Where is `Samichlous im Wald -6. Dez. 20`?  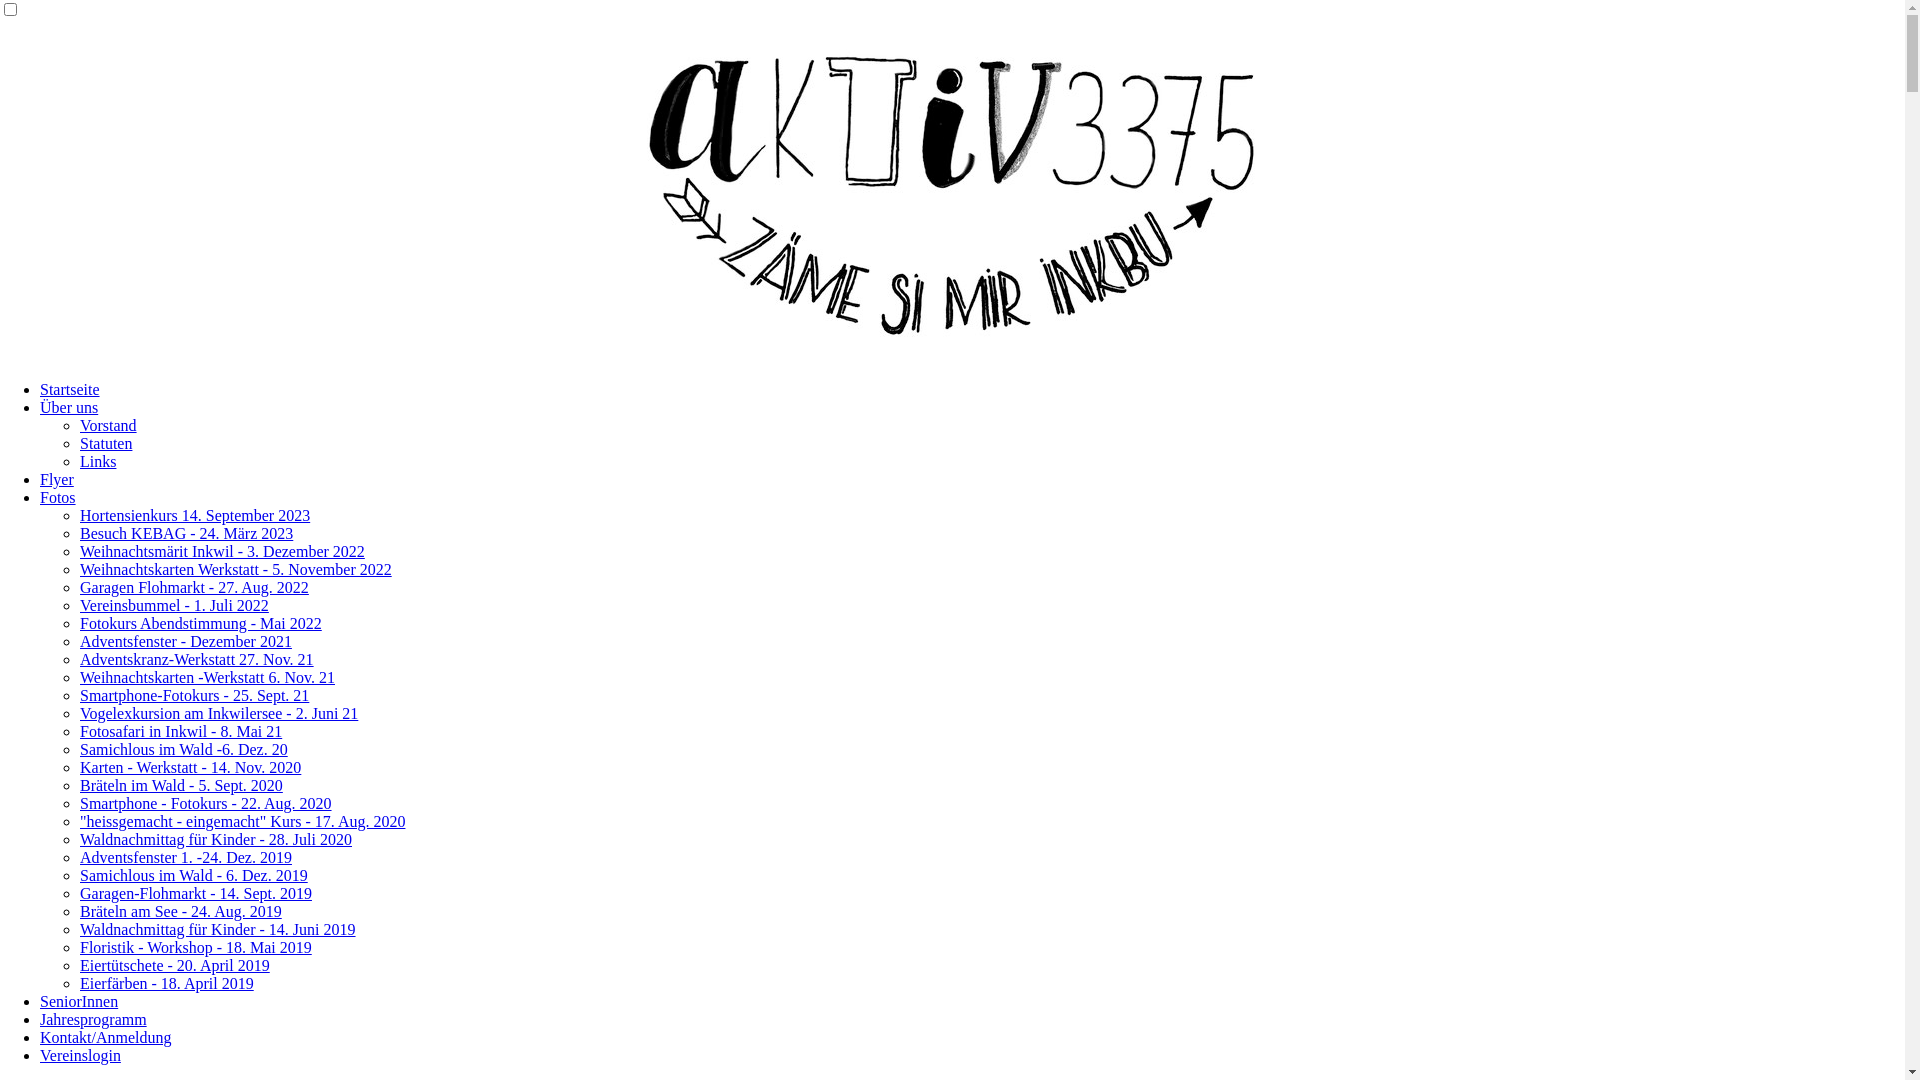 Samichlous im Wald -6. Dez. 20 is located at coordinates (184, 750).